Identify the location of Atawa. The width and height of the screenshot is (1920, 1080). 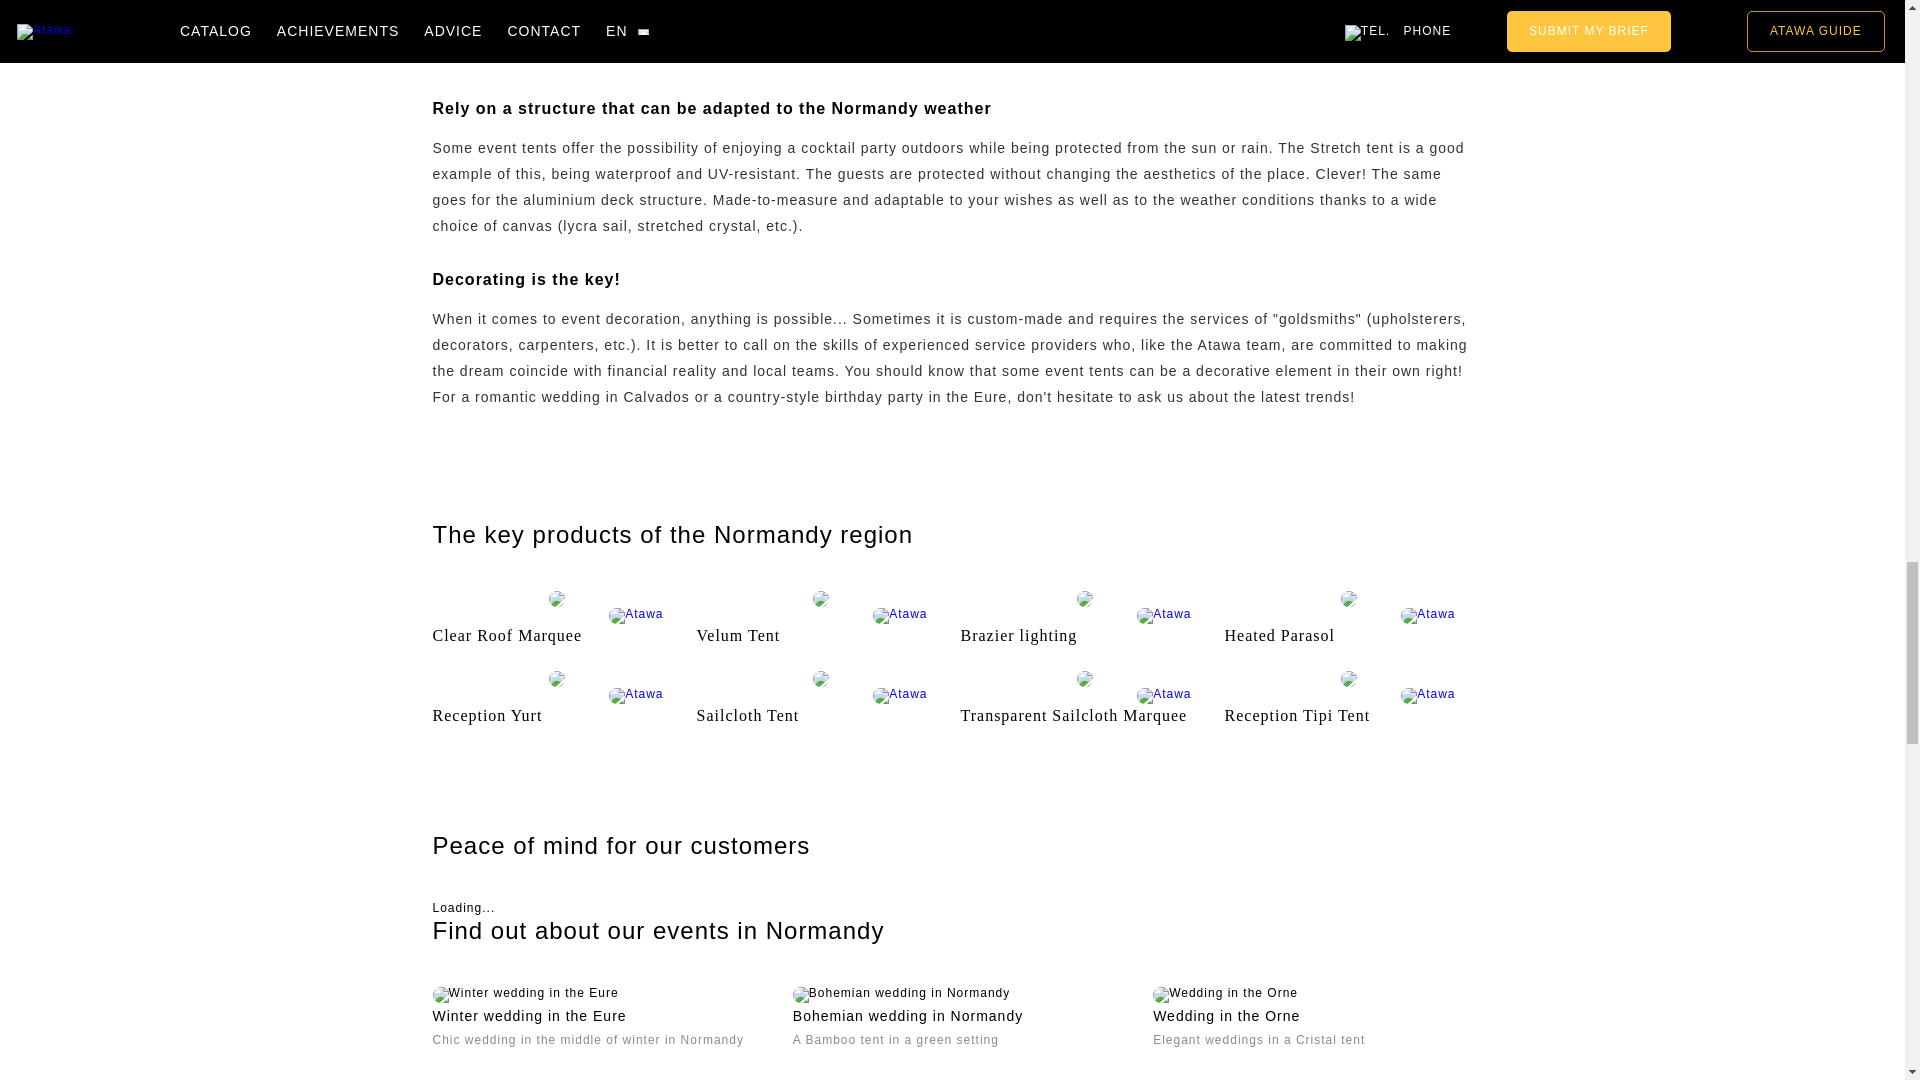
(1163, 616).